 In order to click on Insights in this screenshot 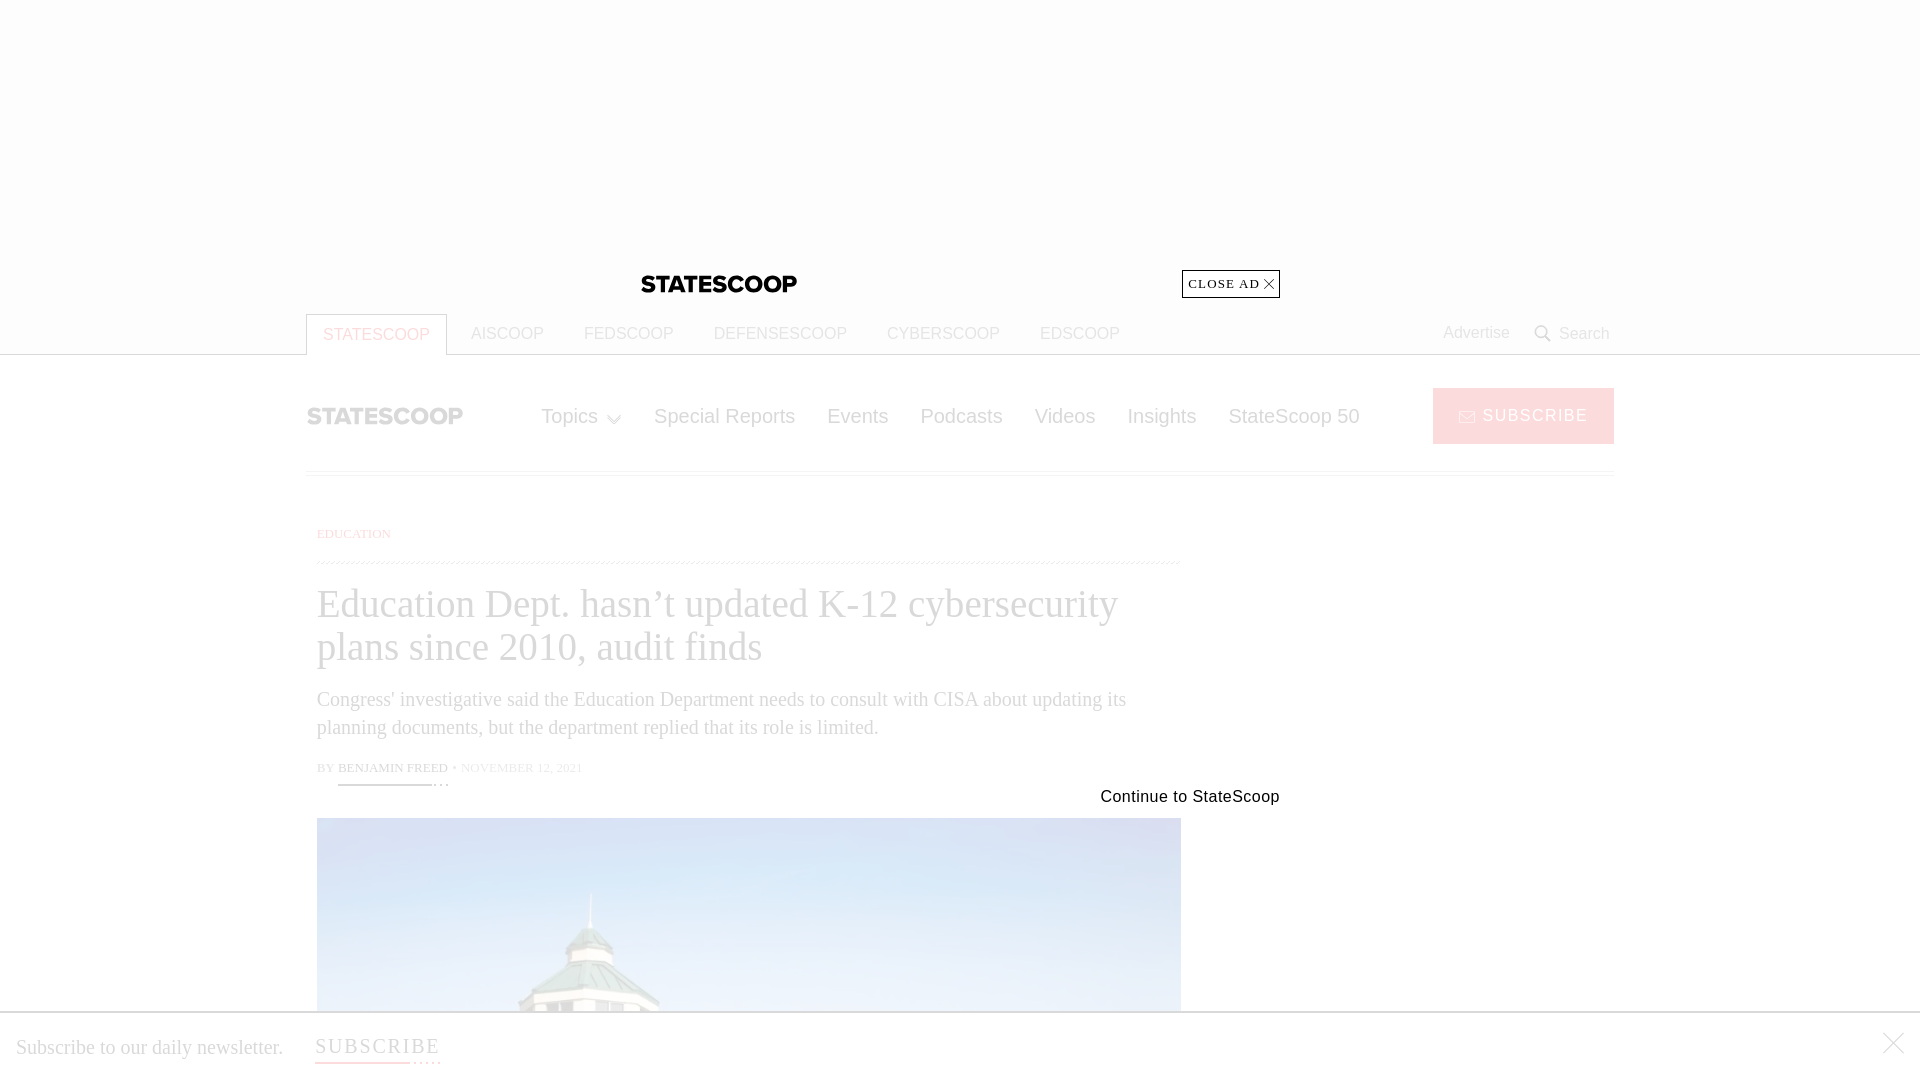, I will do `click(1161, 415)`.